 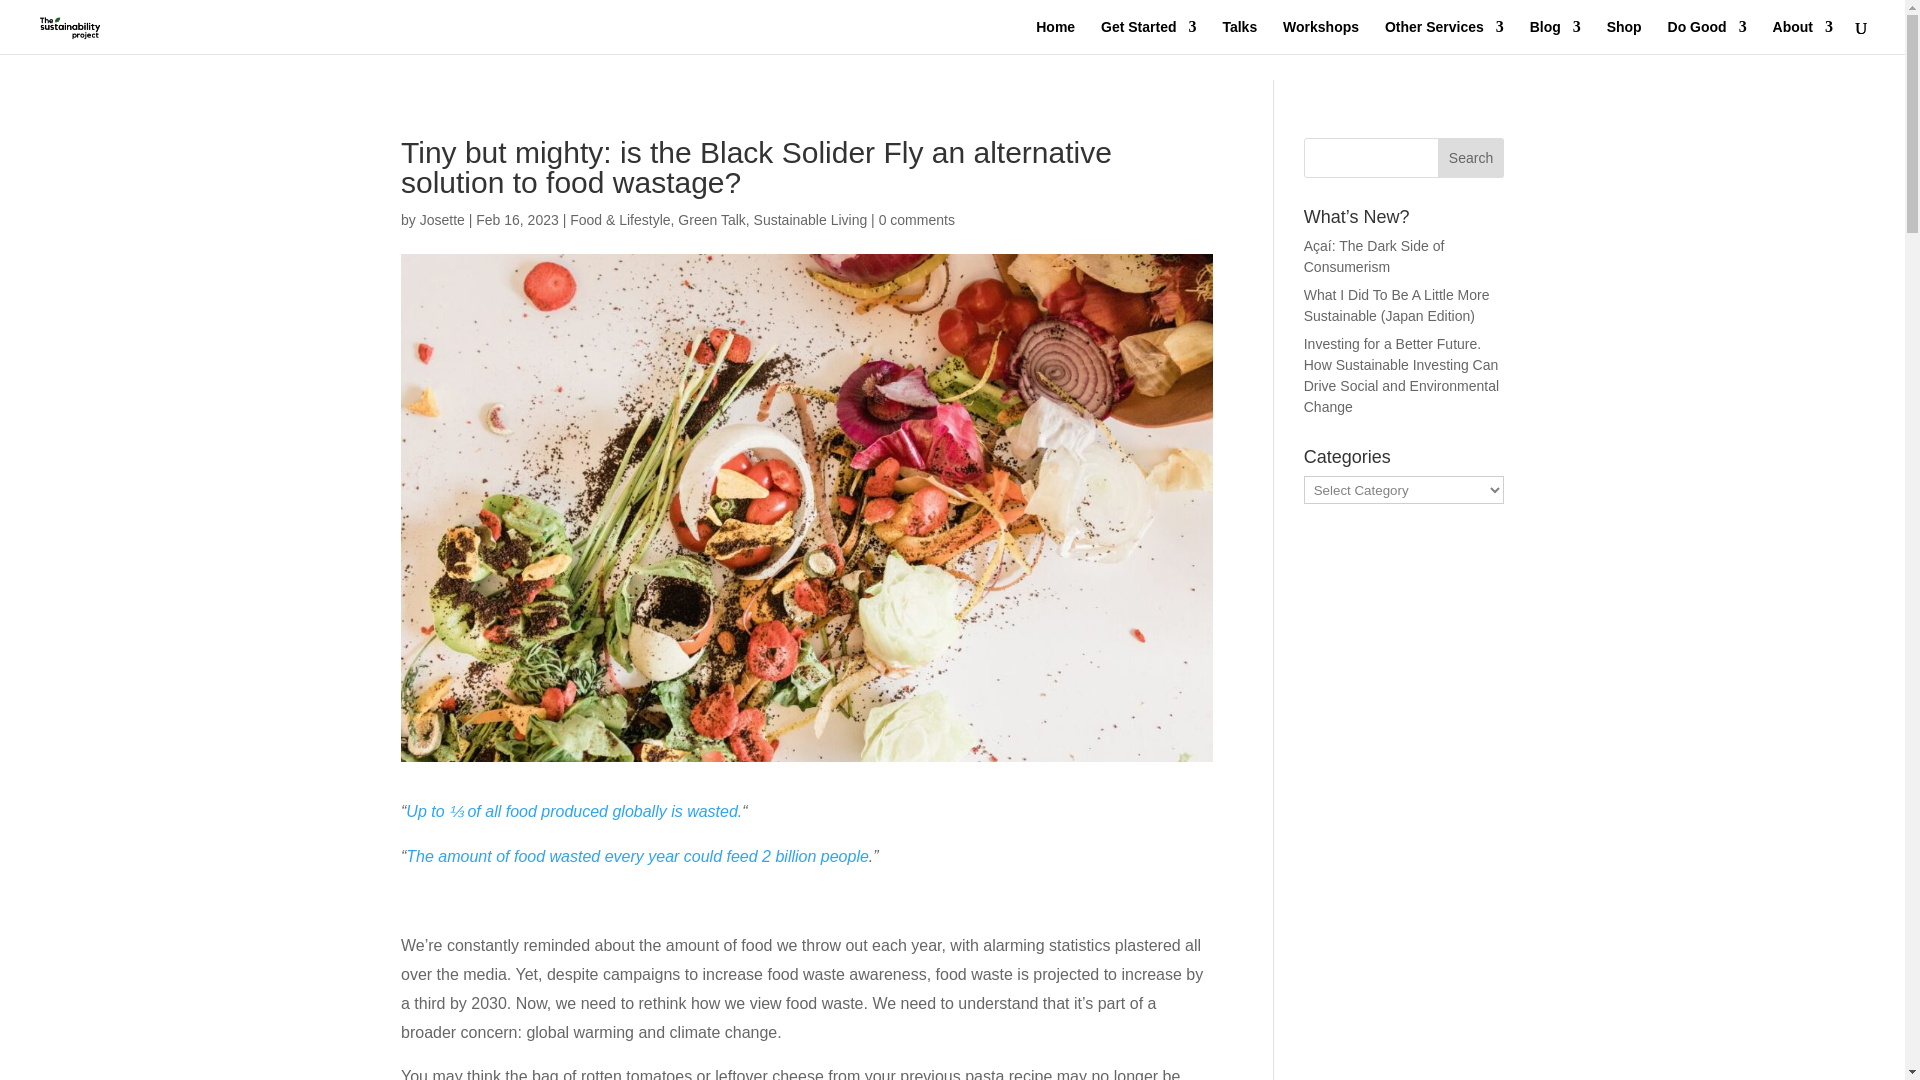 I want to click on Home, so click(x=1056, y=37).